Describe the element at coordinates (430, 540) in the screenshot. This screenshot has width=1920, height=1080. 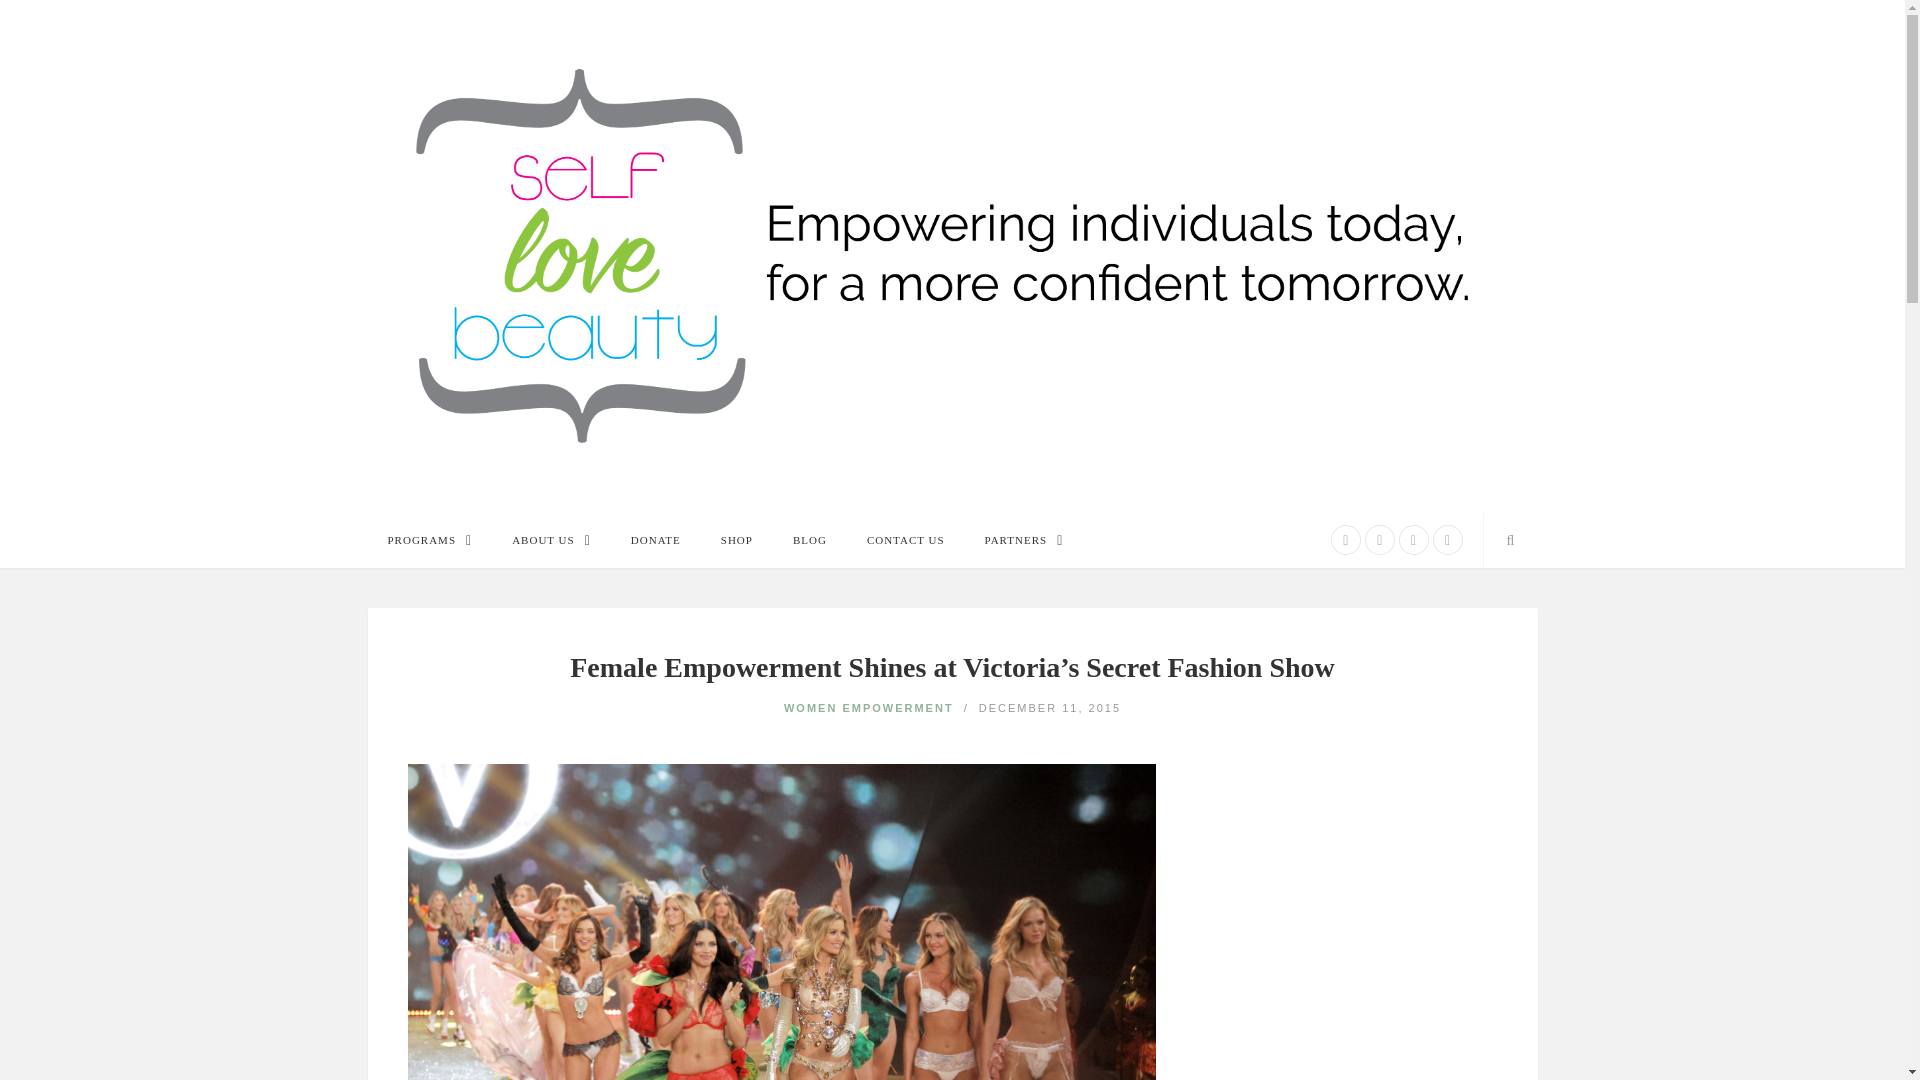
I see `PROGRAMS` at that location.